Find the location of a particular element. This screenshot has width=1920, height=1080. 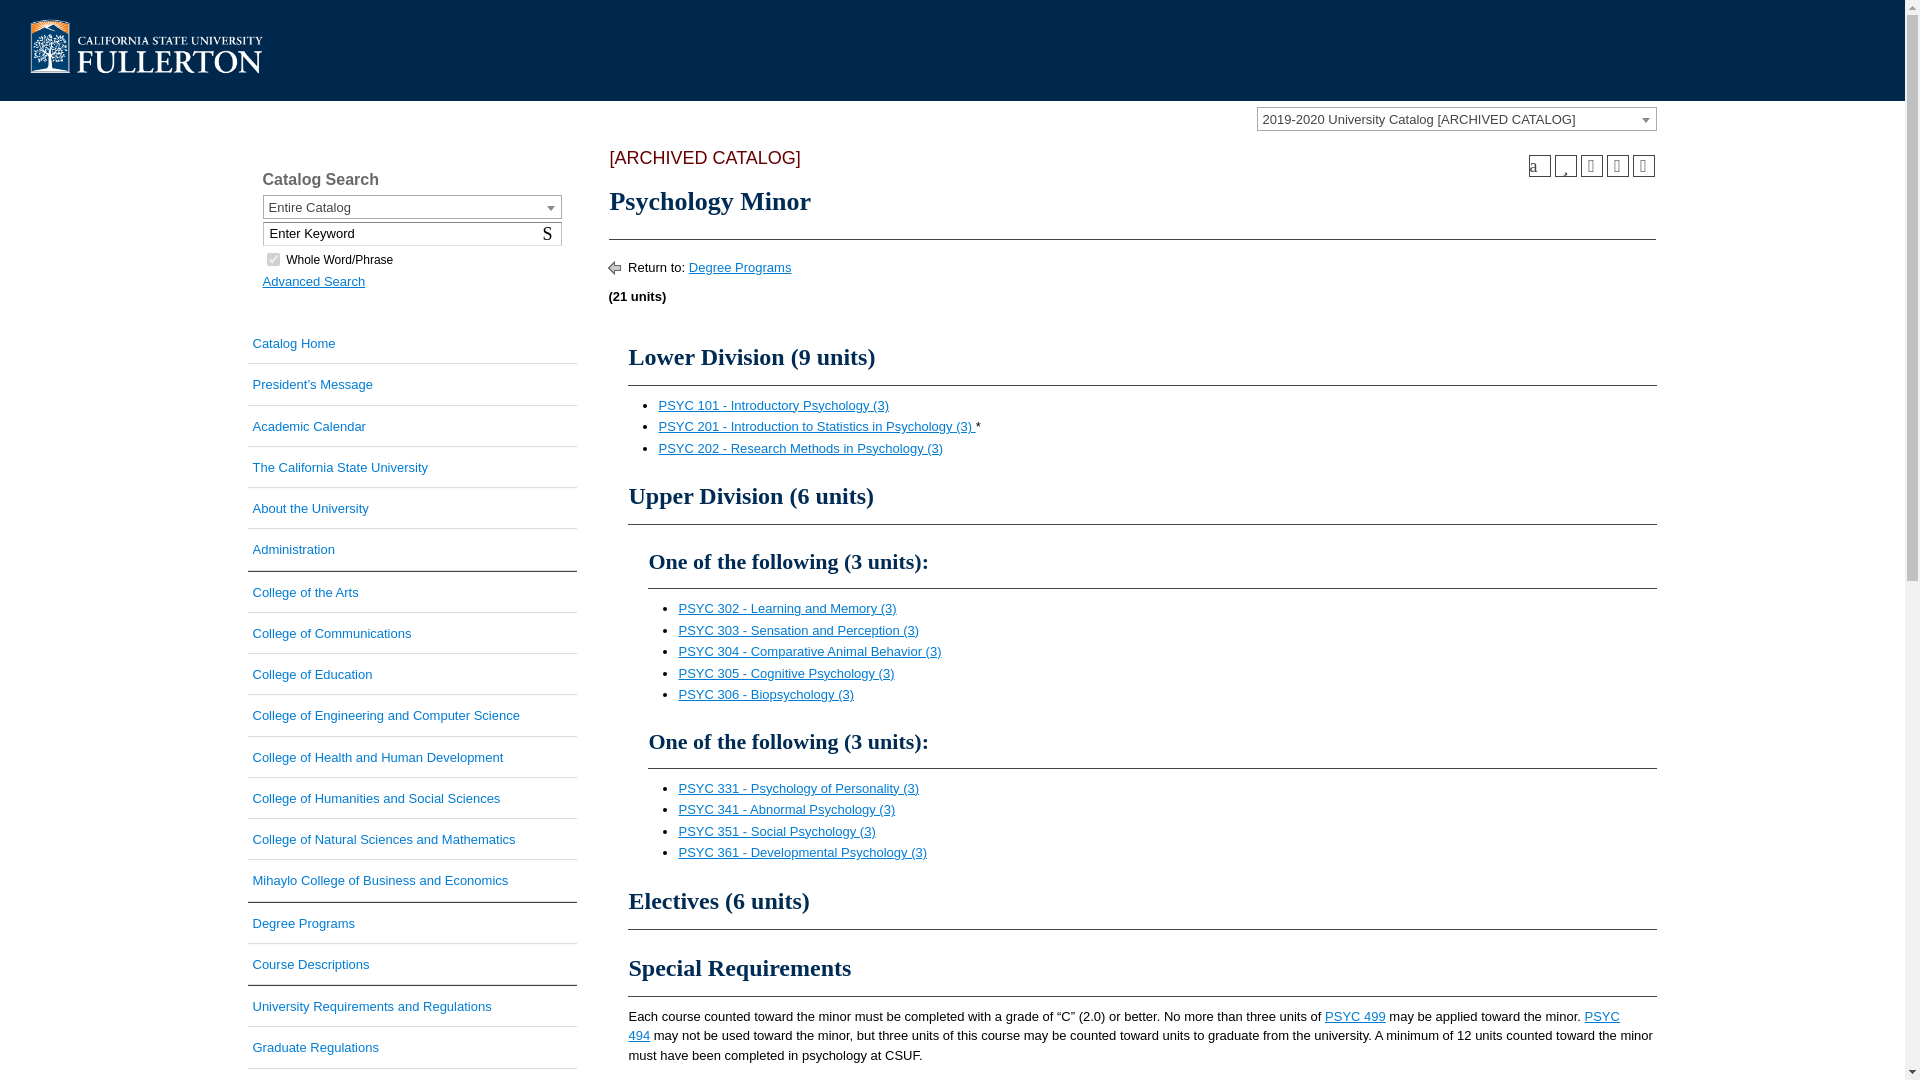

Graduate Regulations is located at coordinates (412, 1048).